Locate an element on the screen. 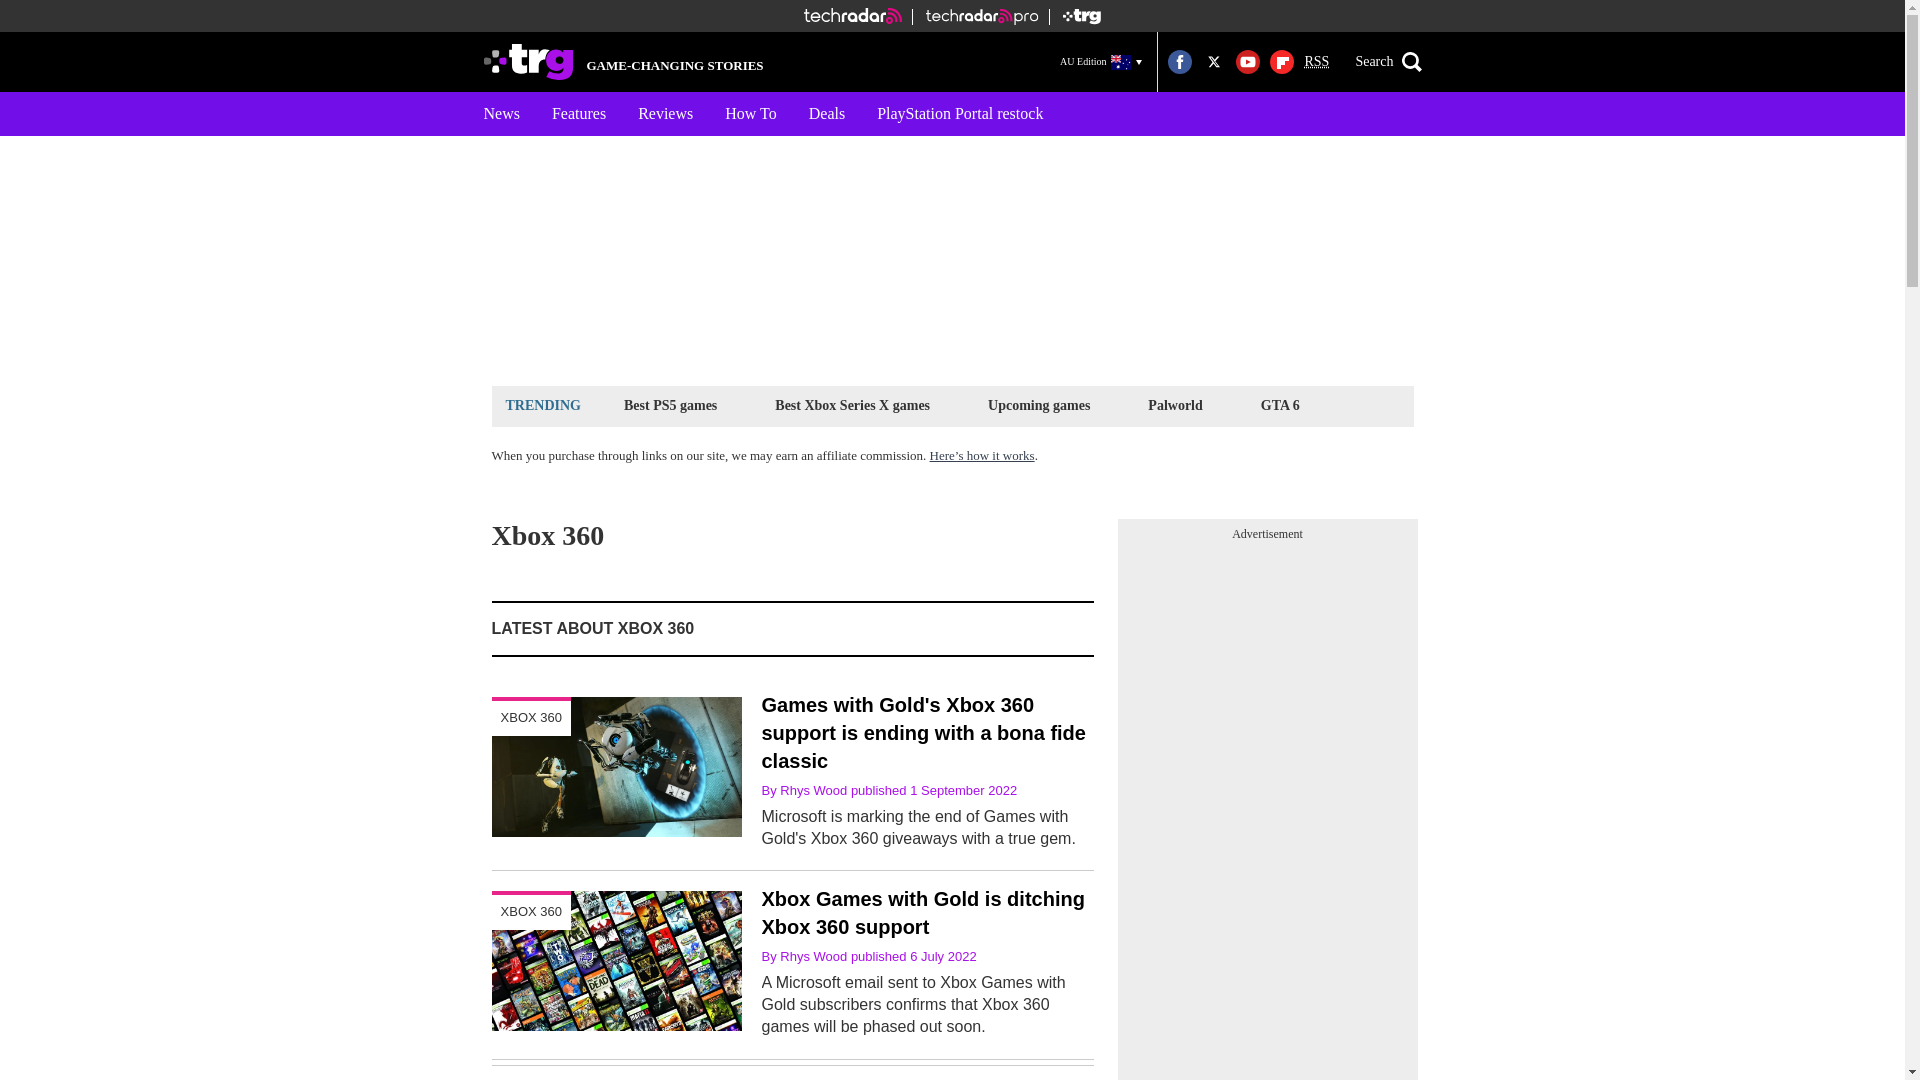  Palworld is located at coordinates (1174, 405).